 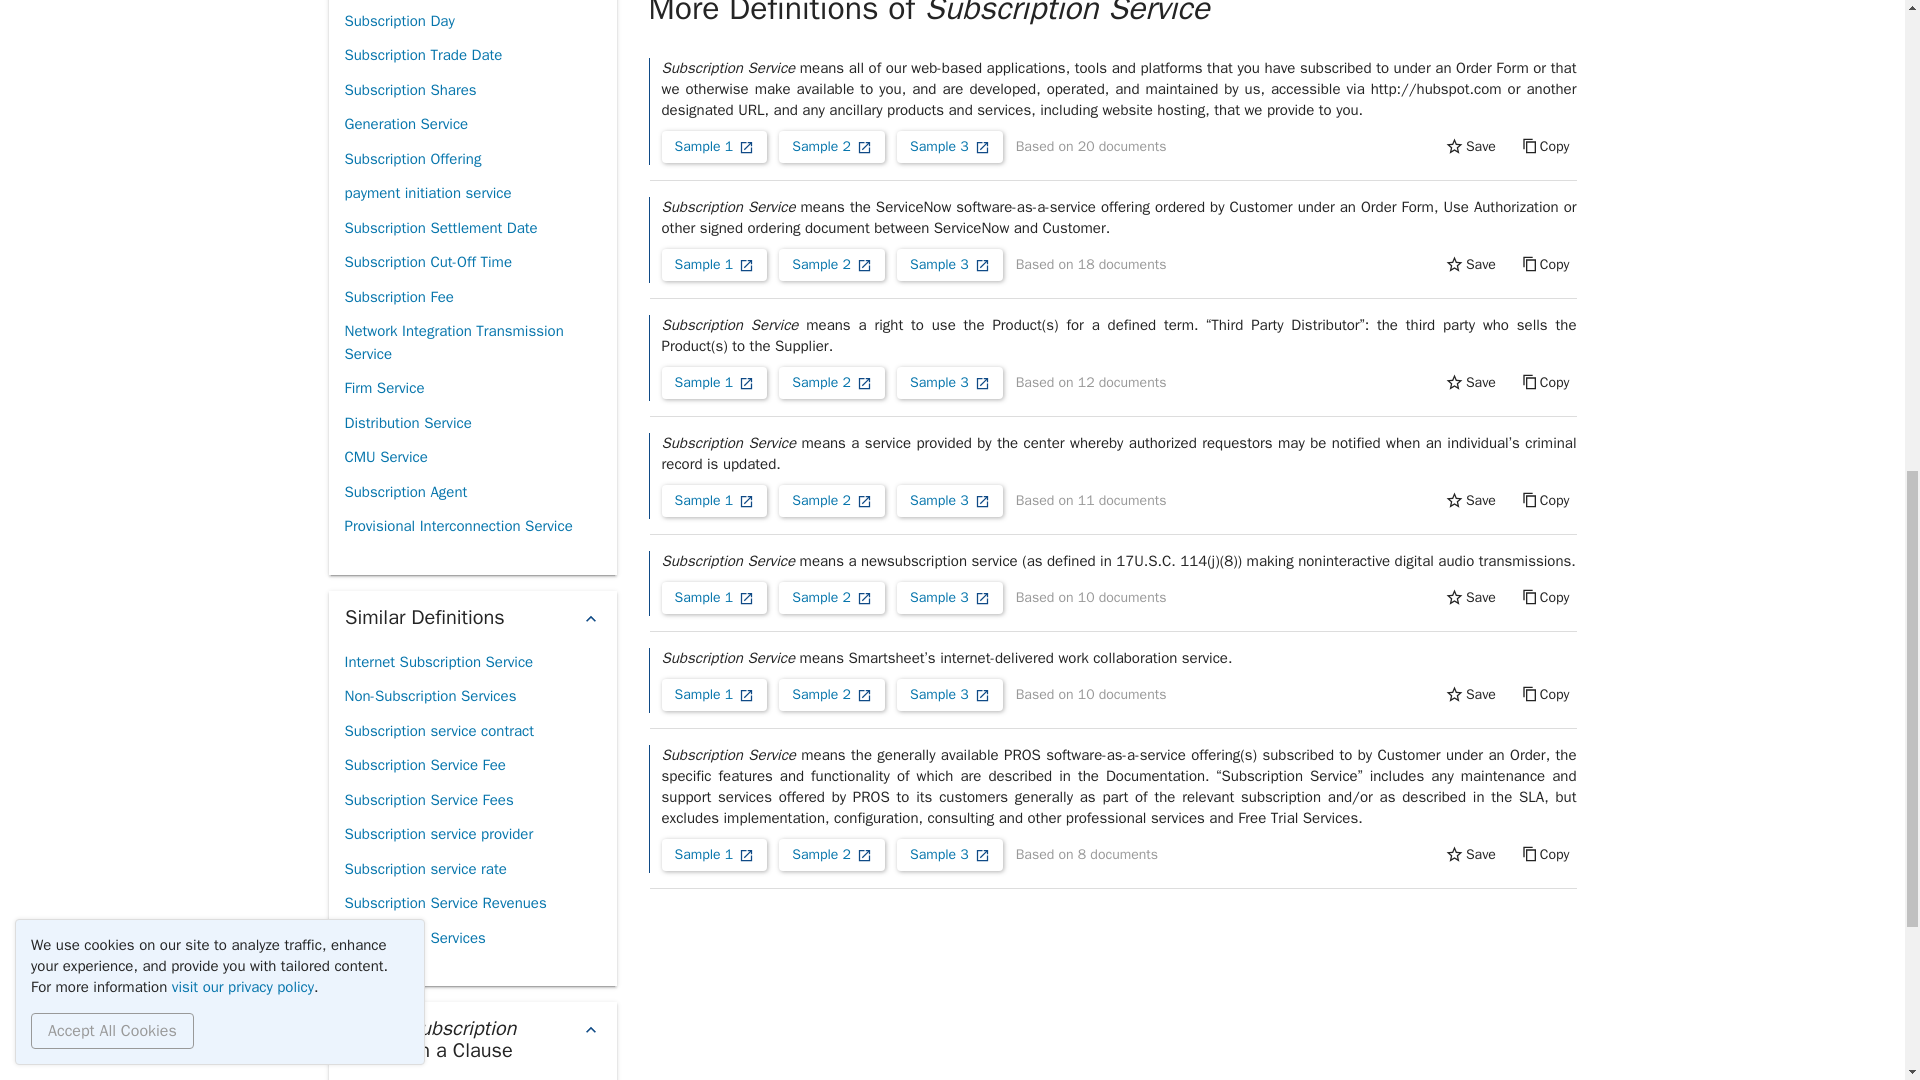 What do you see at coordinates (412, 159) in the screenshot?
I see `Subscription Offering` at bounding box center [412, 159].